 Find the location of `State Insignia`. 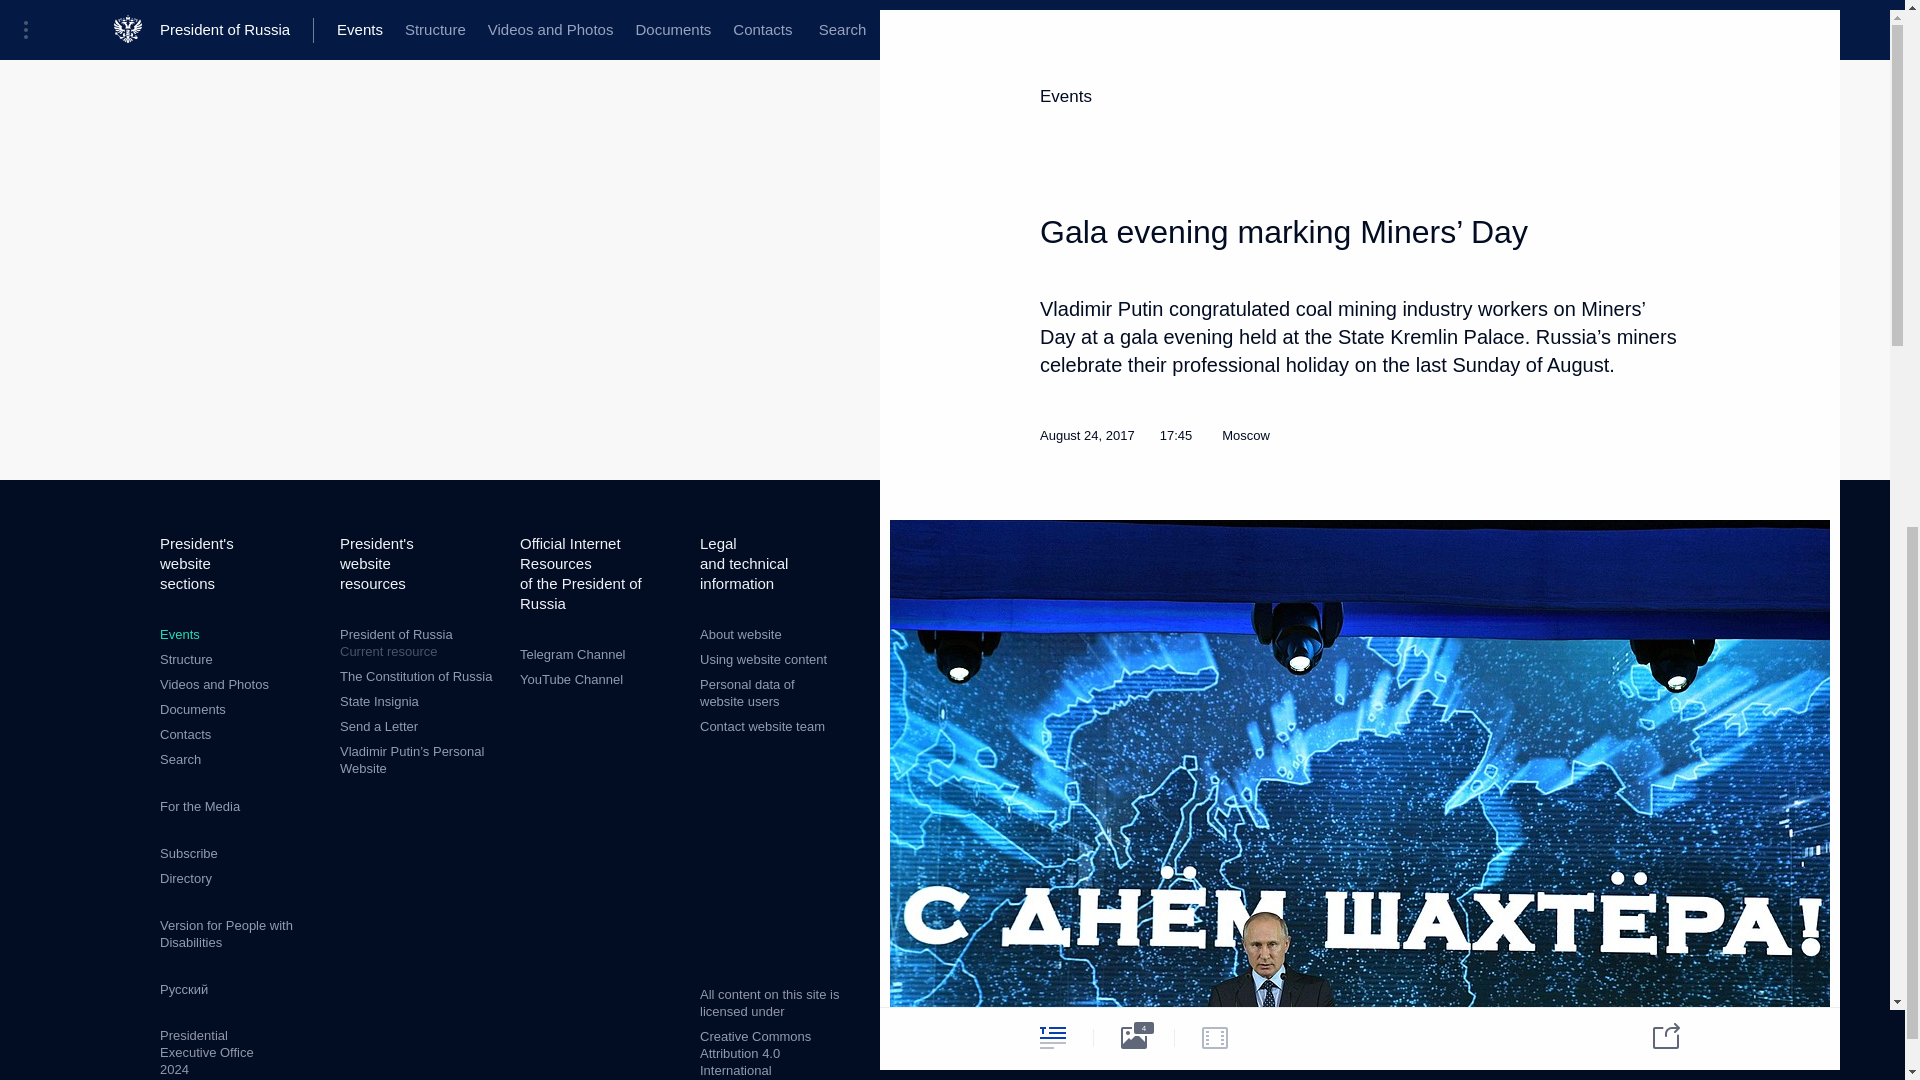

State Insignia is located at coordinates (378, 701).